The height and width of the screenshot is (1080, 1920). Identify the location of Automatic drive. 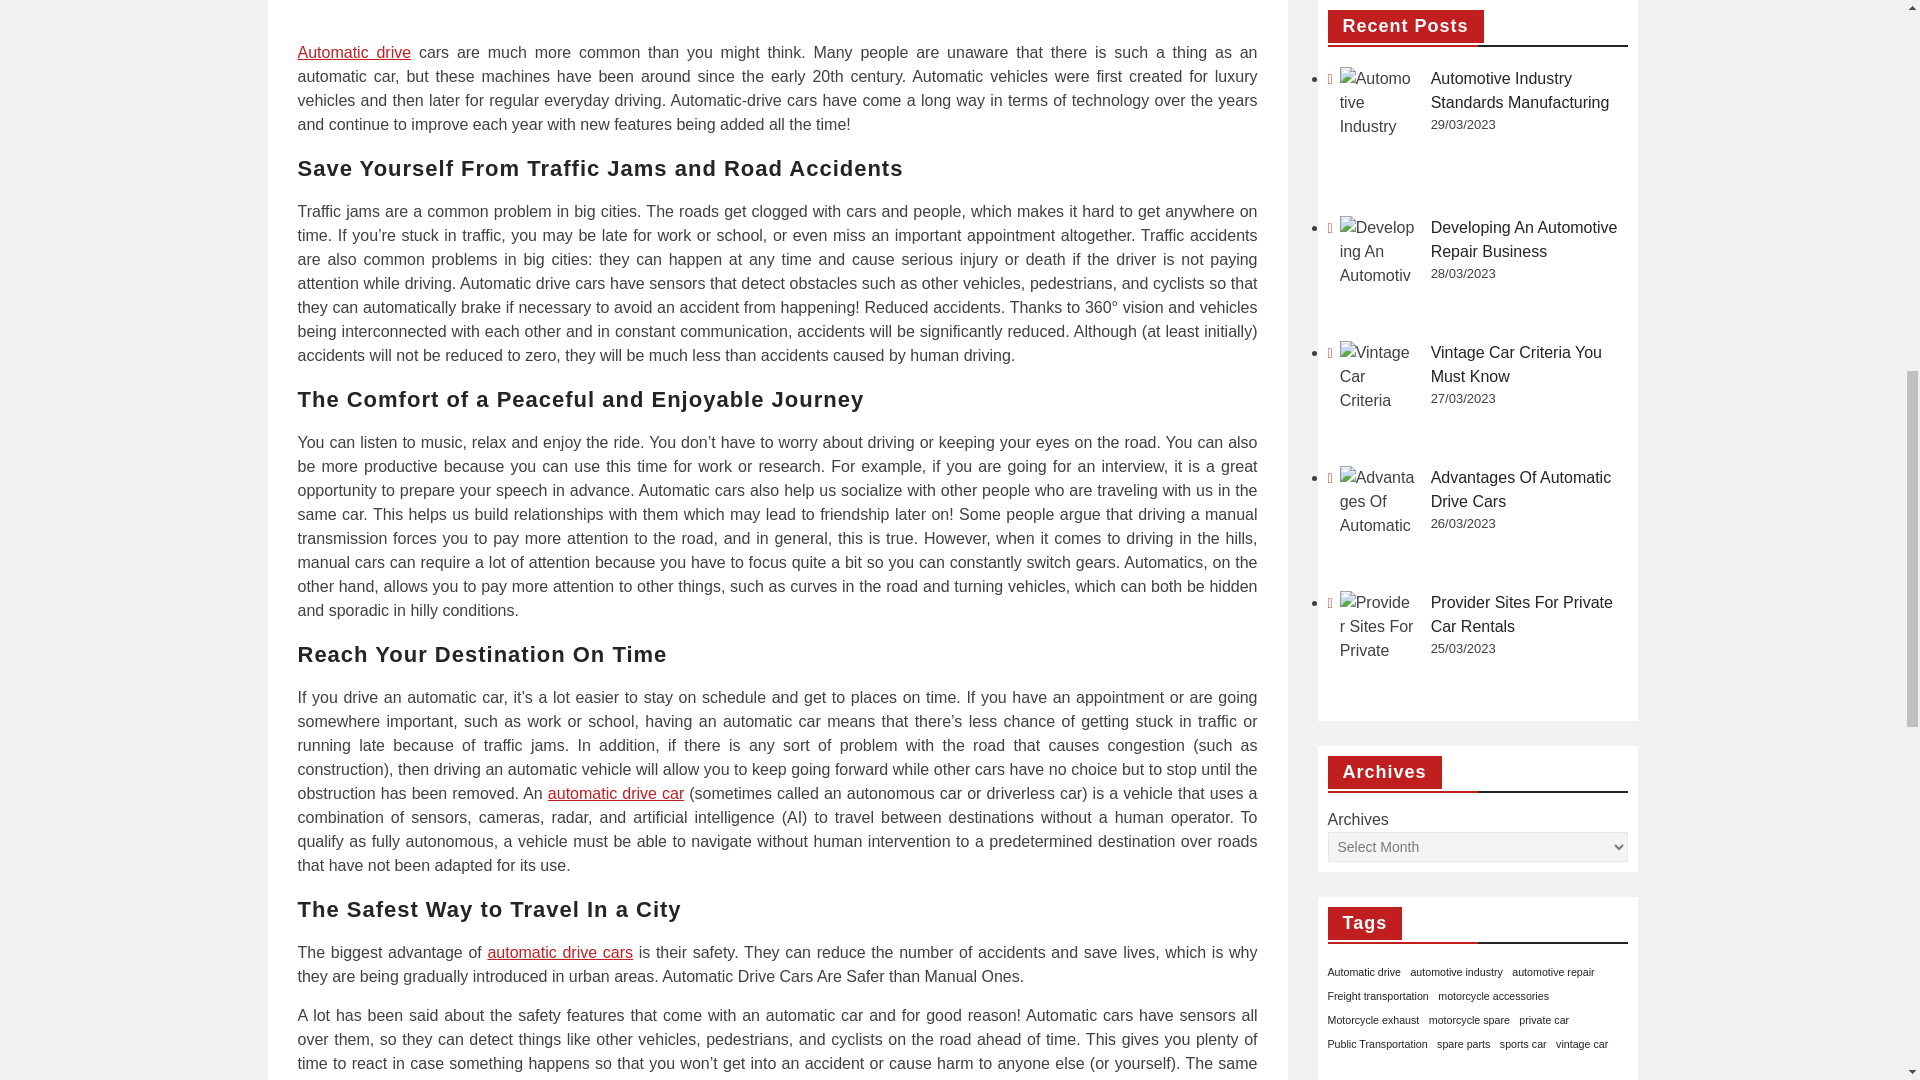
(354, 52).